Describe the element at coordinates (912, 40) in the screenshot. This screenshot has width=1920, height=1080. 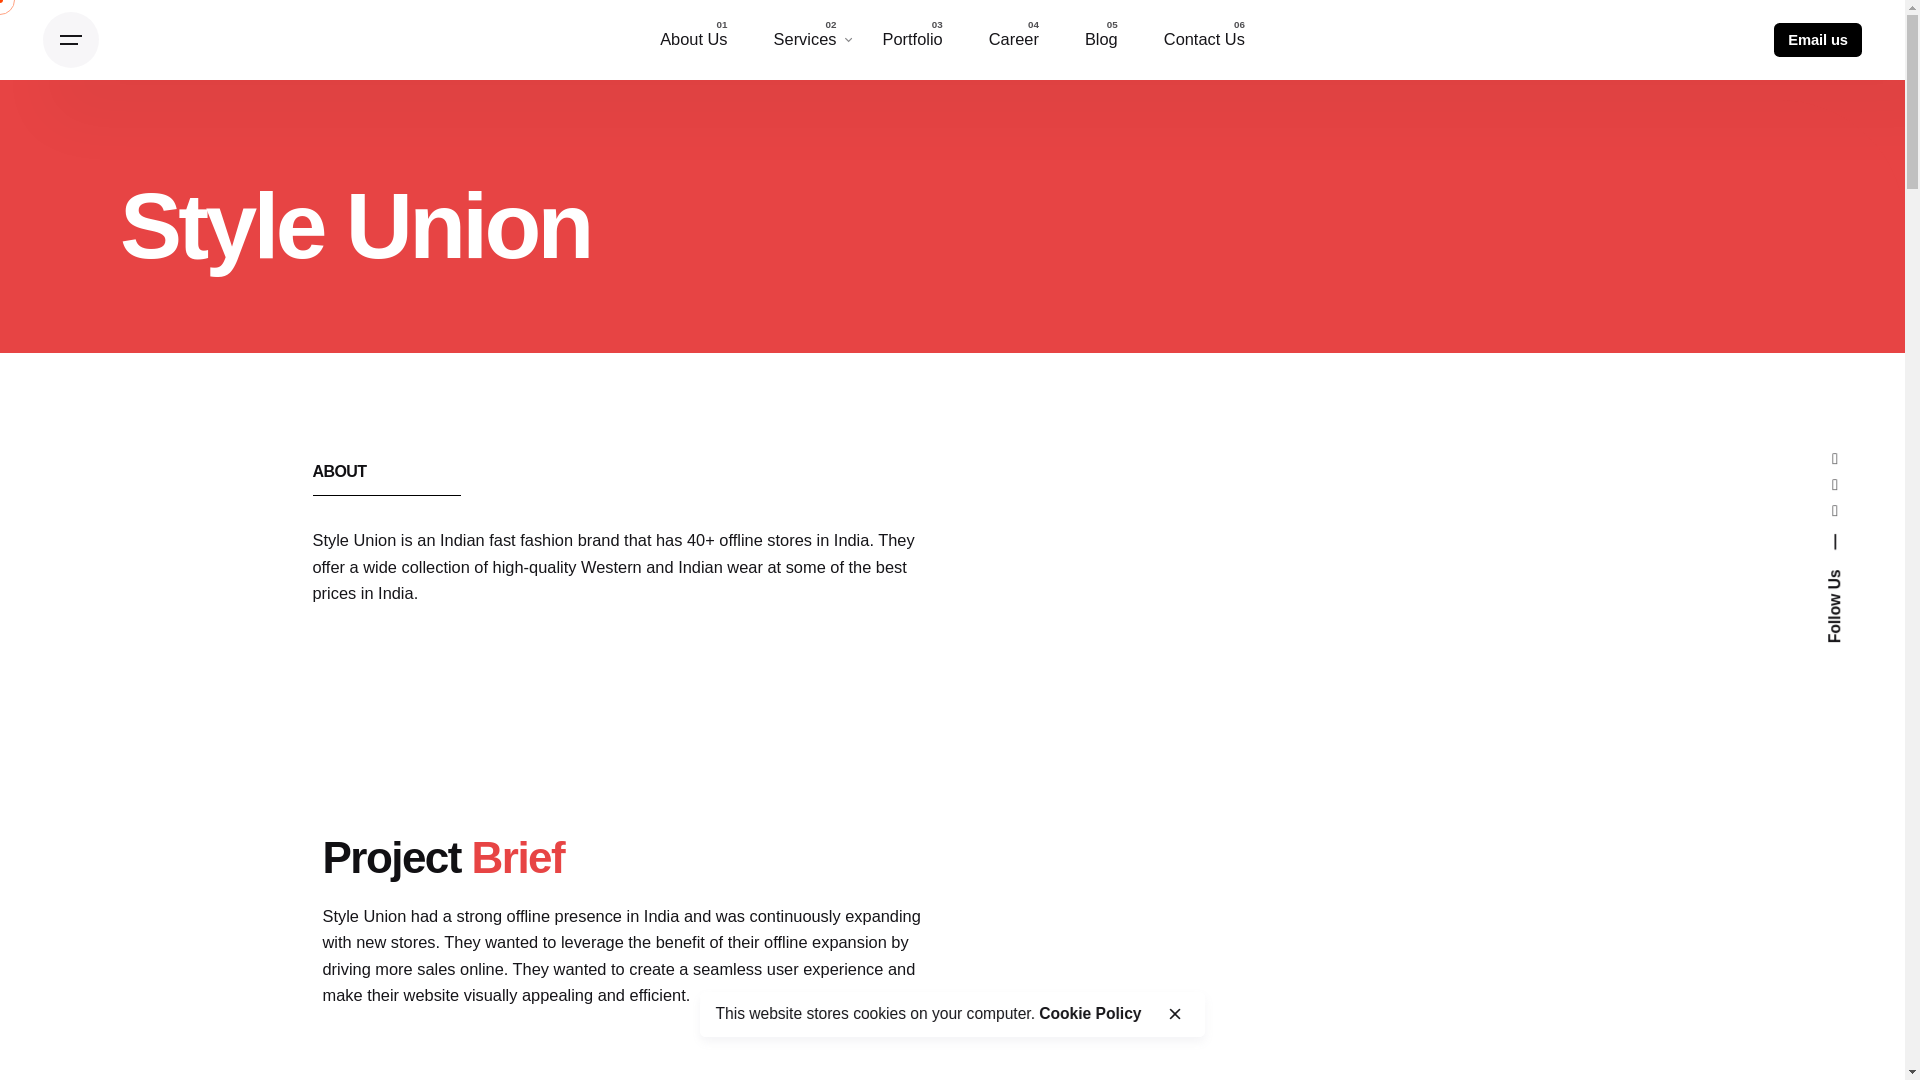
I see `Portfolio` at that location.